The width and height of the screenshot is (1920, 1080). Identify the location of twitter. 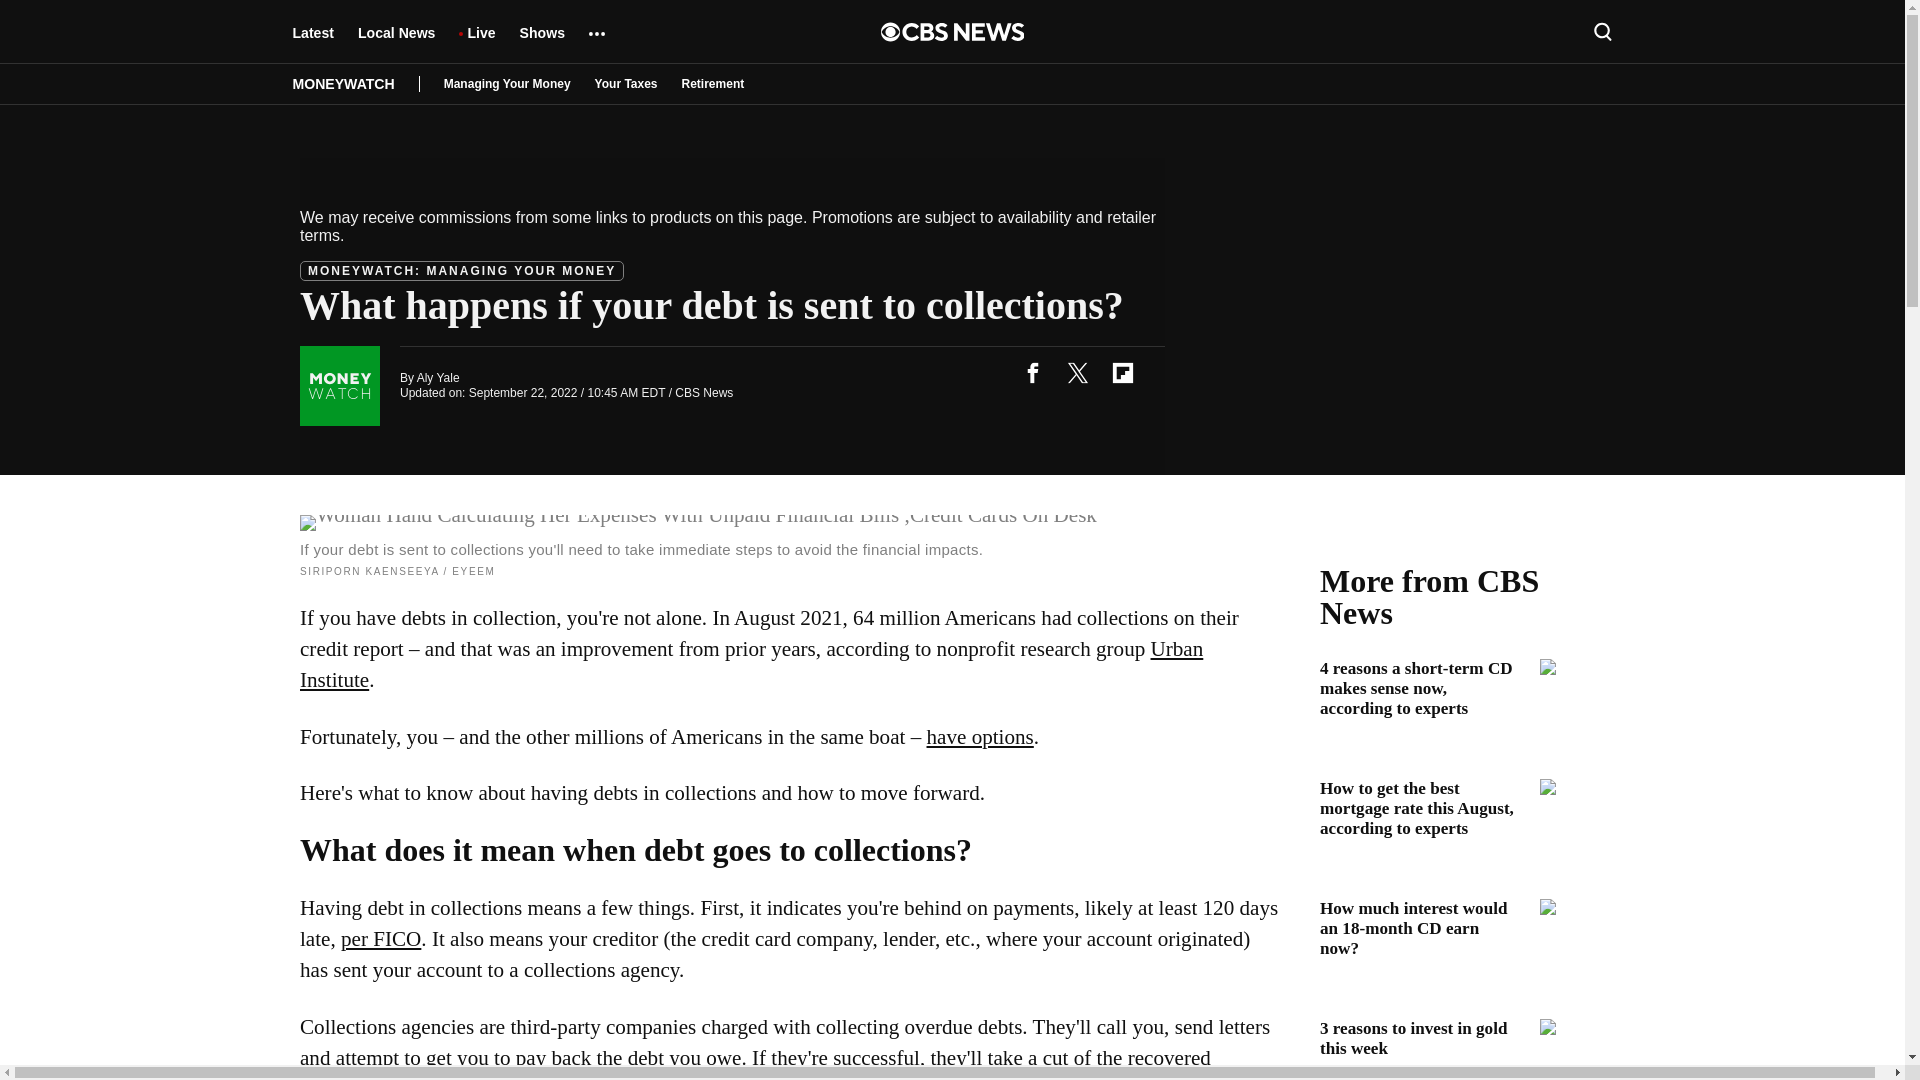
(1077, 372).